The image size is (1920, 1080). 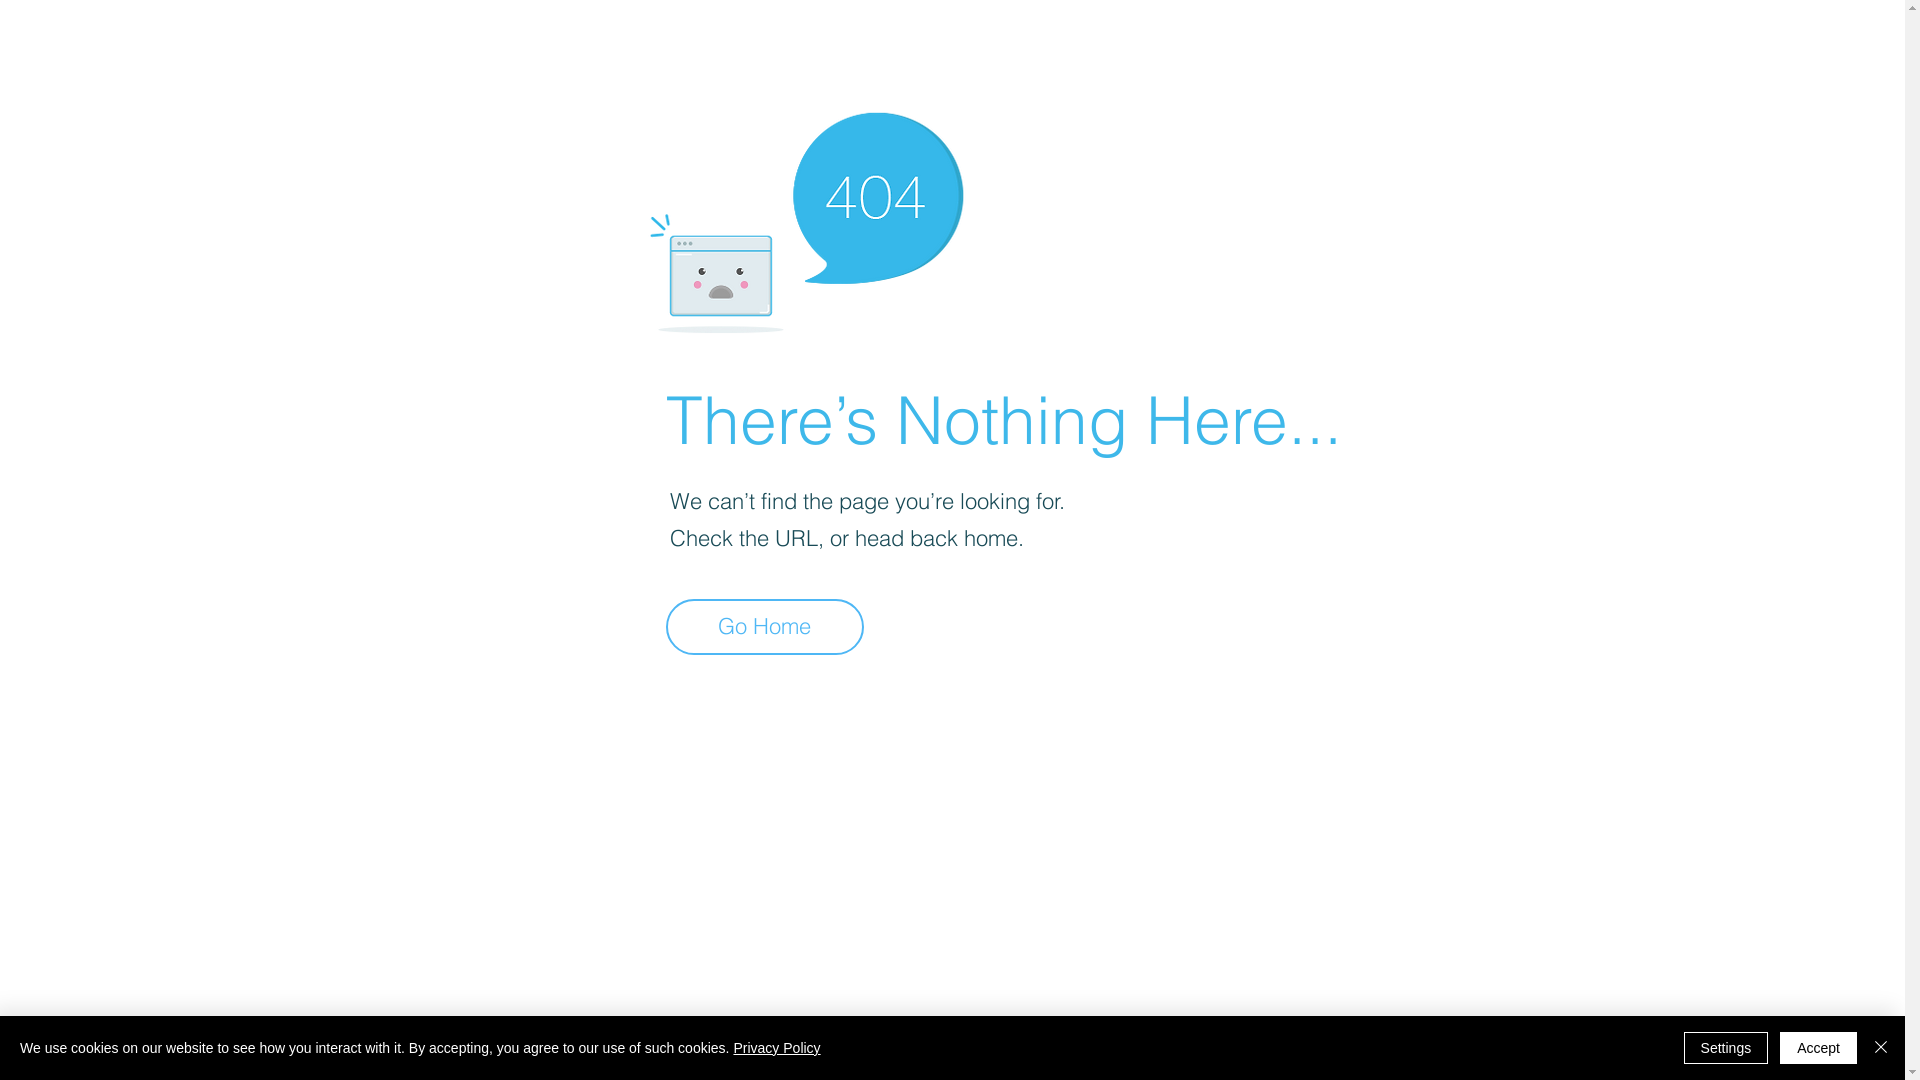 I want to click on Accept, so click(x=1818, y=1048).